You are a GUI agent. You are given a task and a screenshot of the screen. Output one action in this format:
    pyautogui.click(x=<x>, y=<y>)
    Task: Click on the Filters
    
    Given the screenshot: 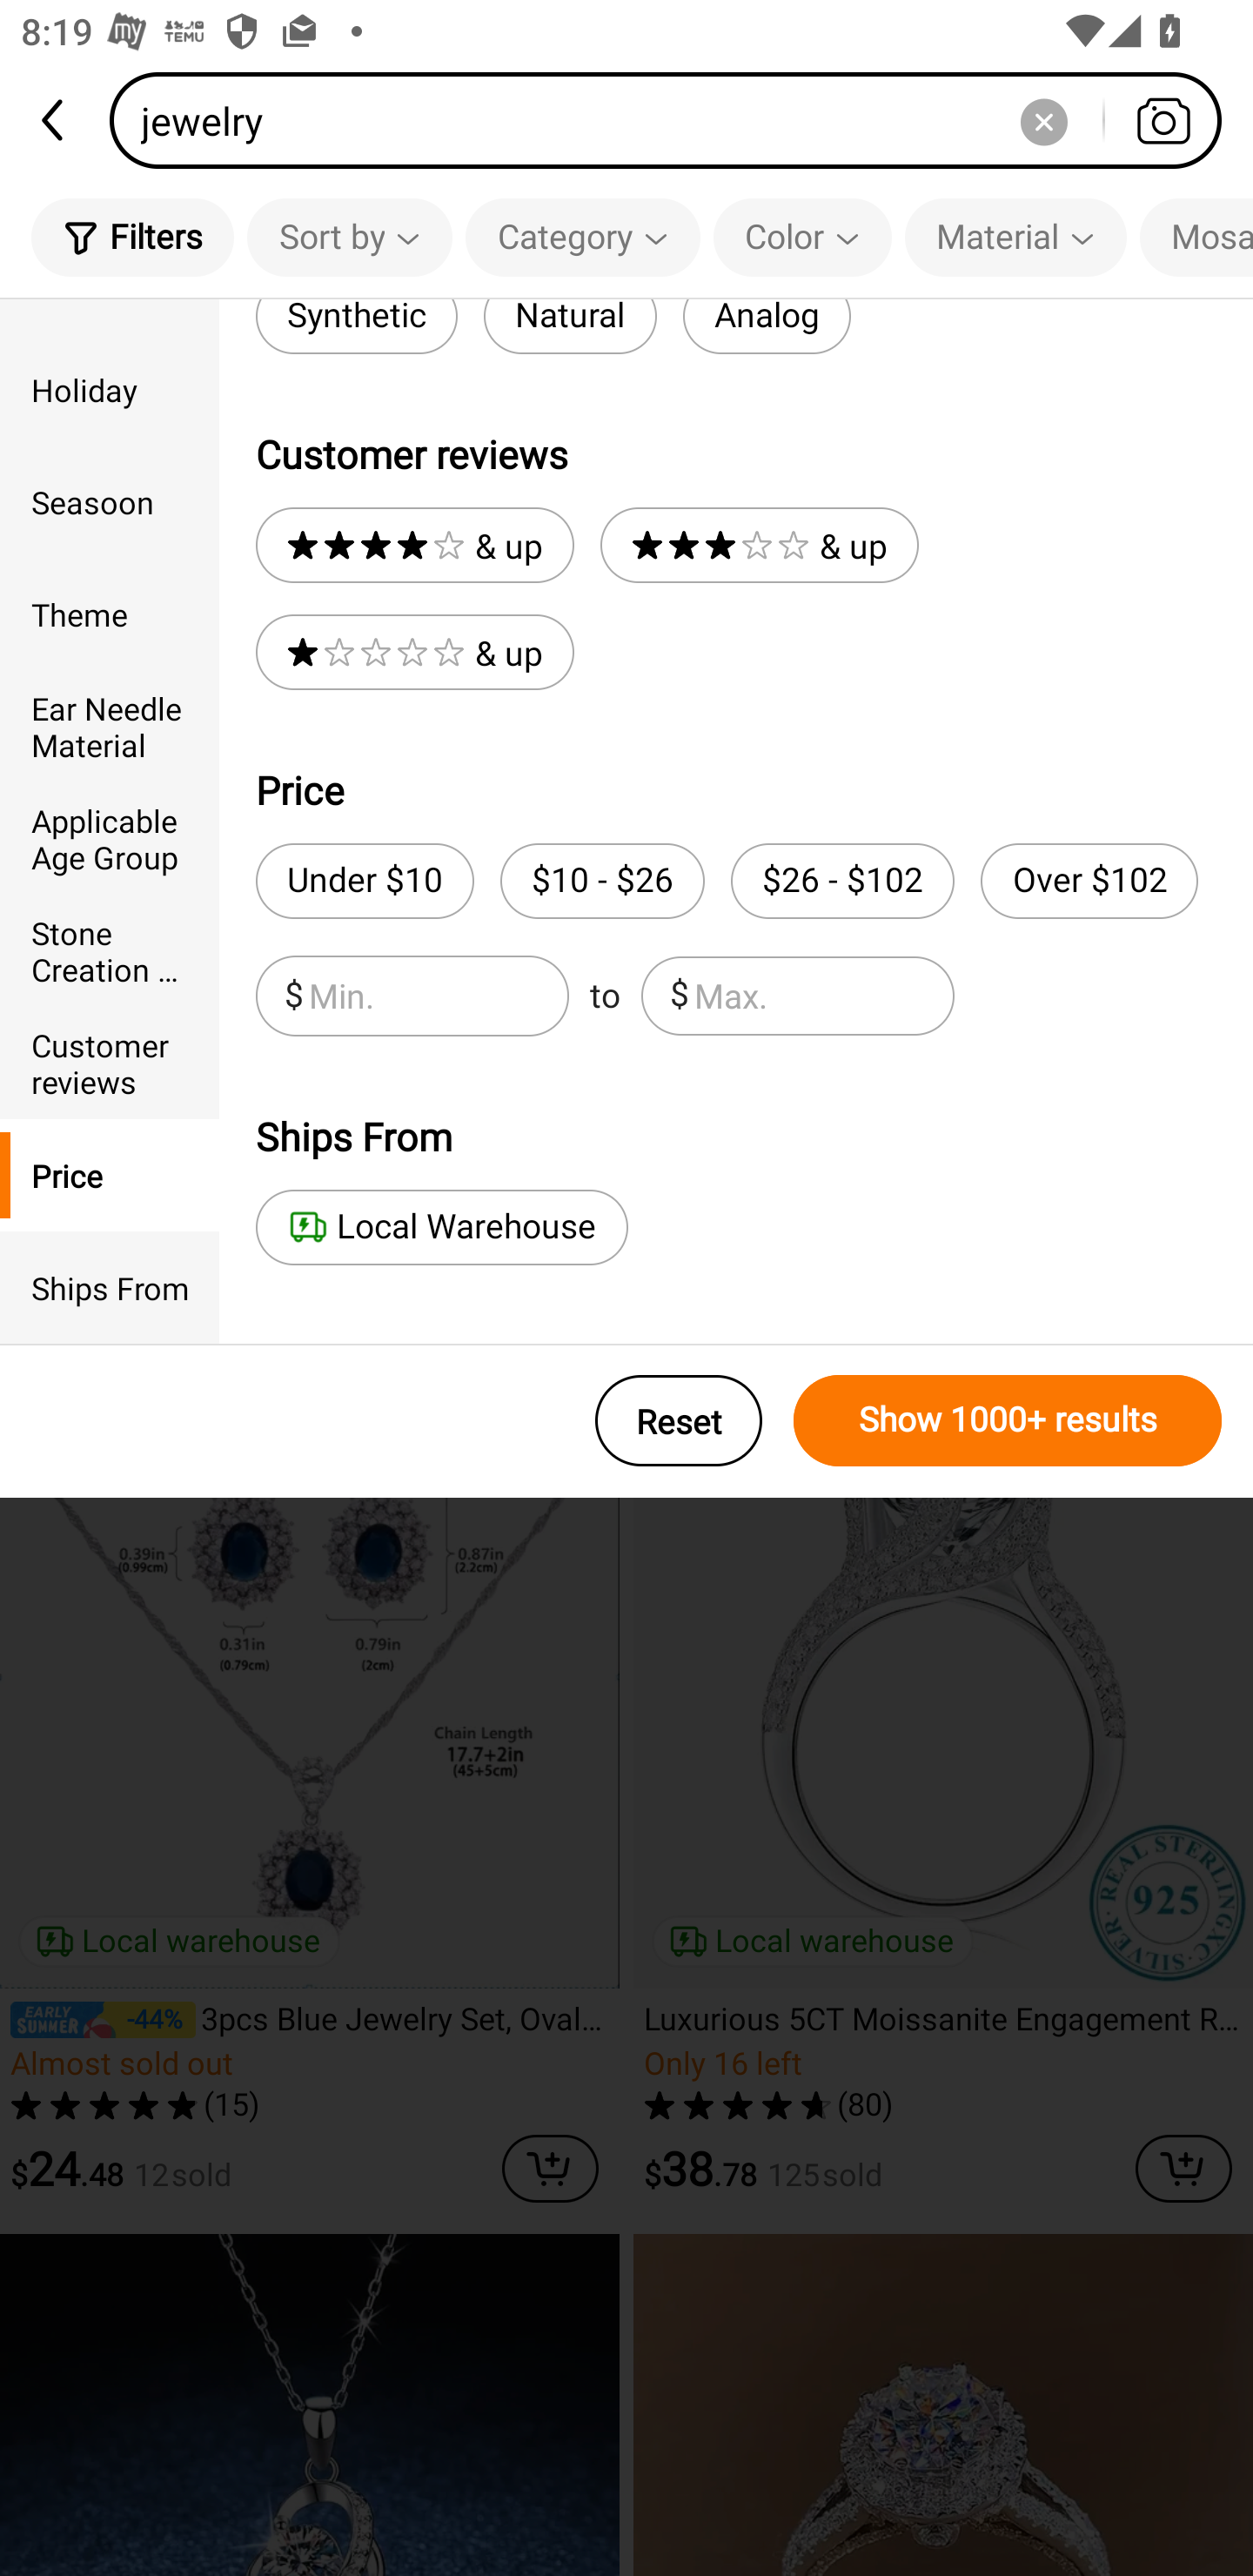 What is the action you would take?
    pyautogui.click(x=132, y=237)
    